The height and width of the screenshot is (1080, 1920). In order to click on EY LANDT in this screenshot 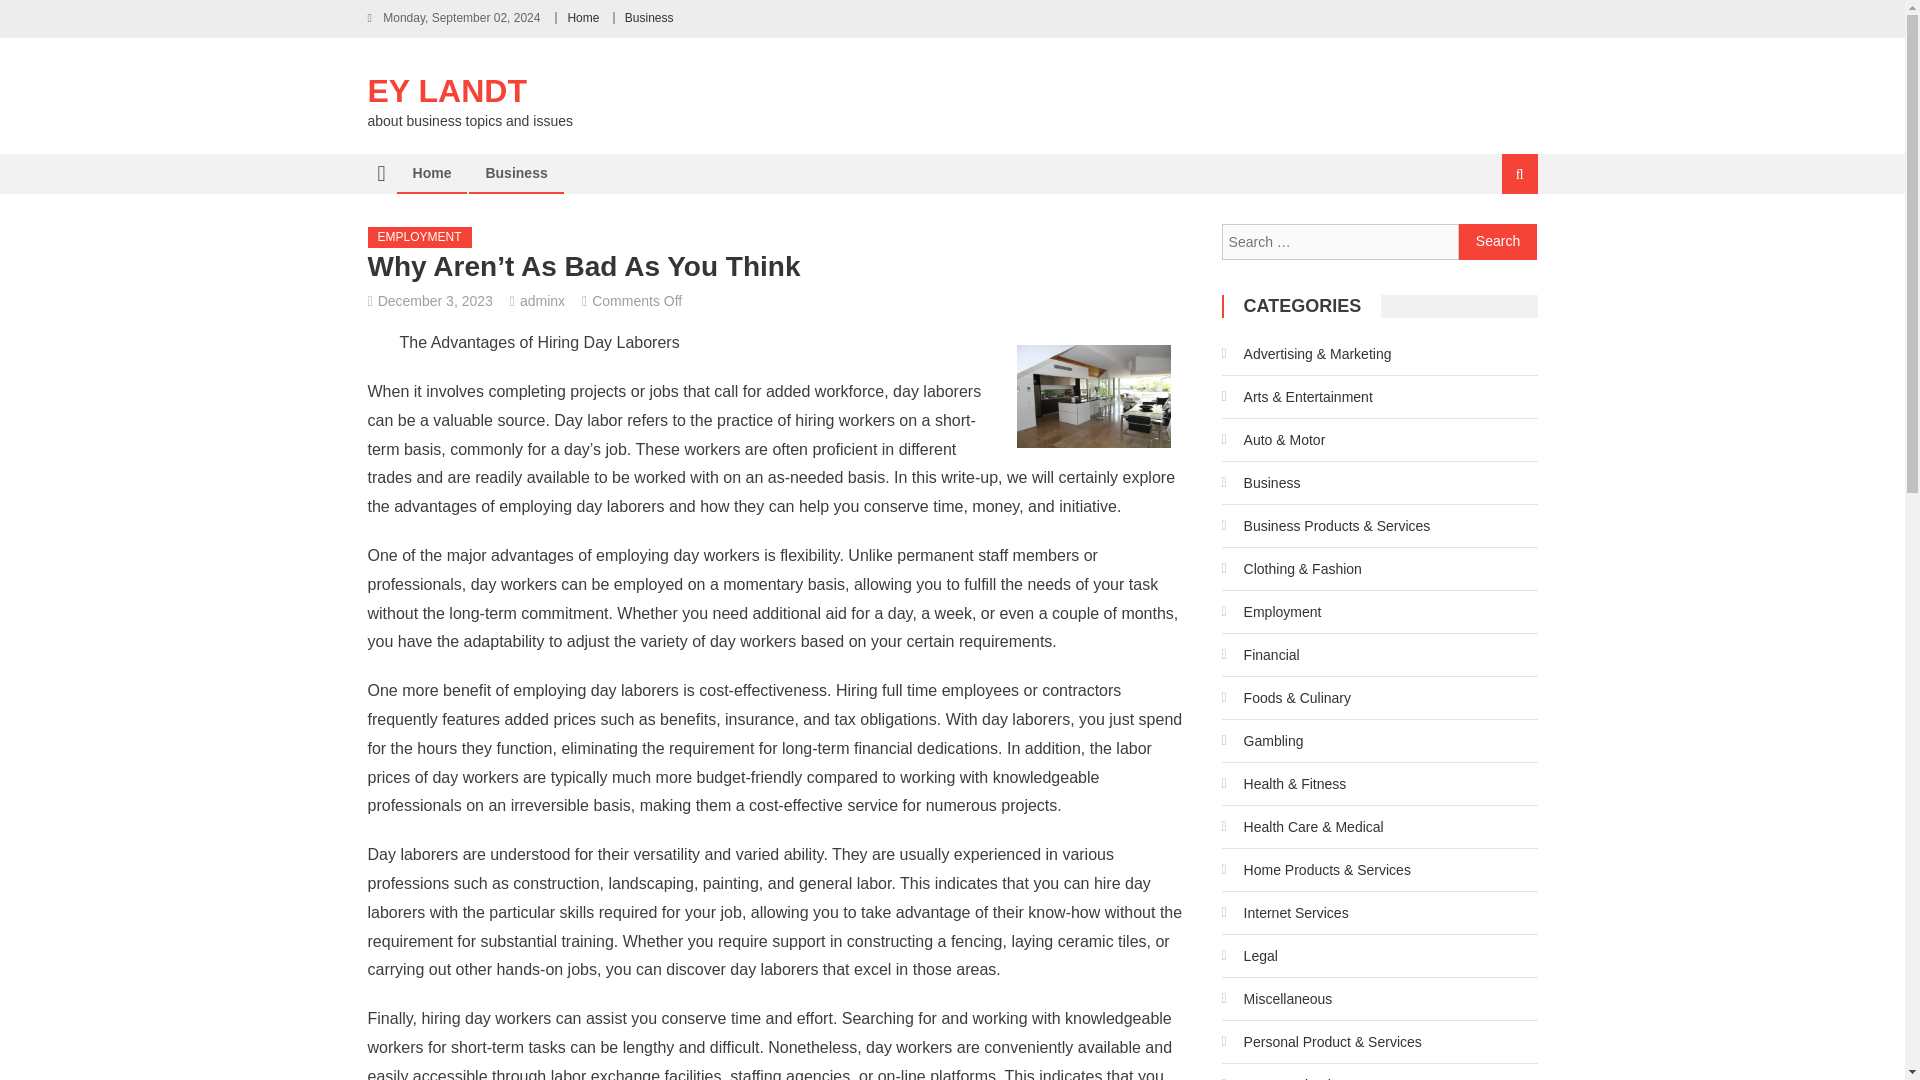, I will do `click(447, 91)`.